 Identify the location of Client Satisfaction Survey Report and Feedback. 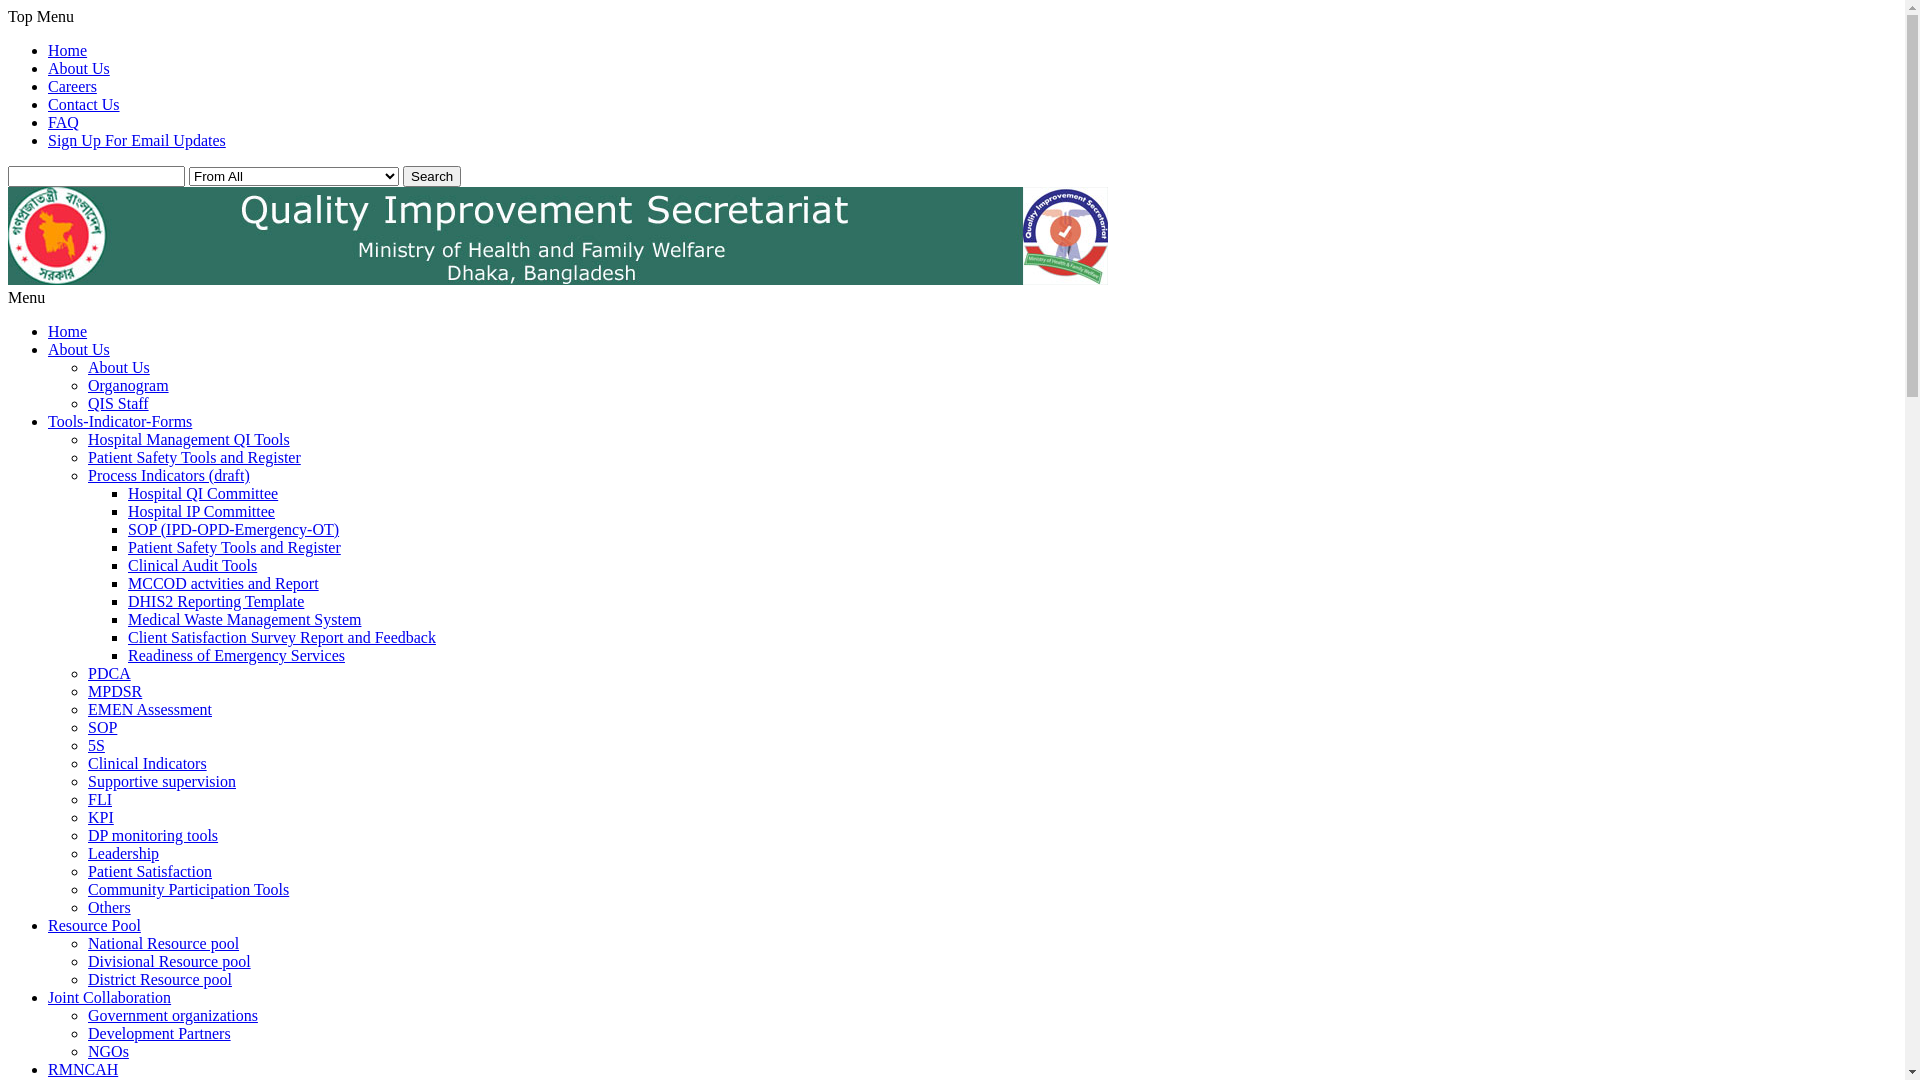
(282, 638).